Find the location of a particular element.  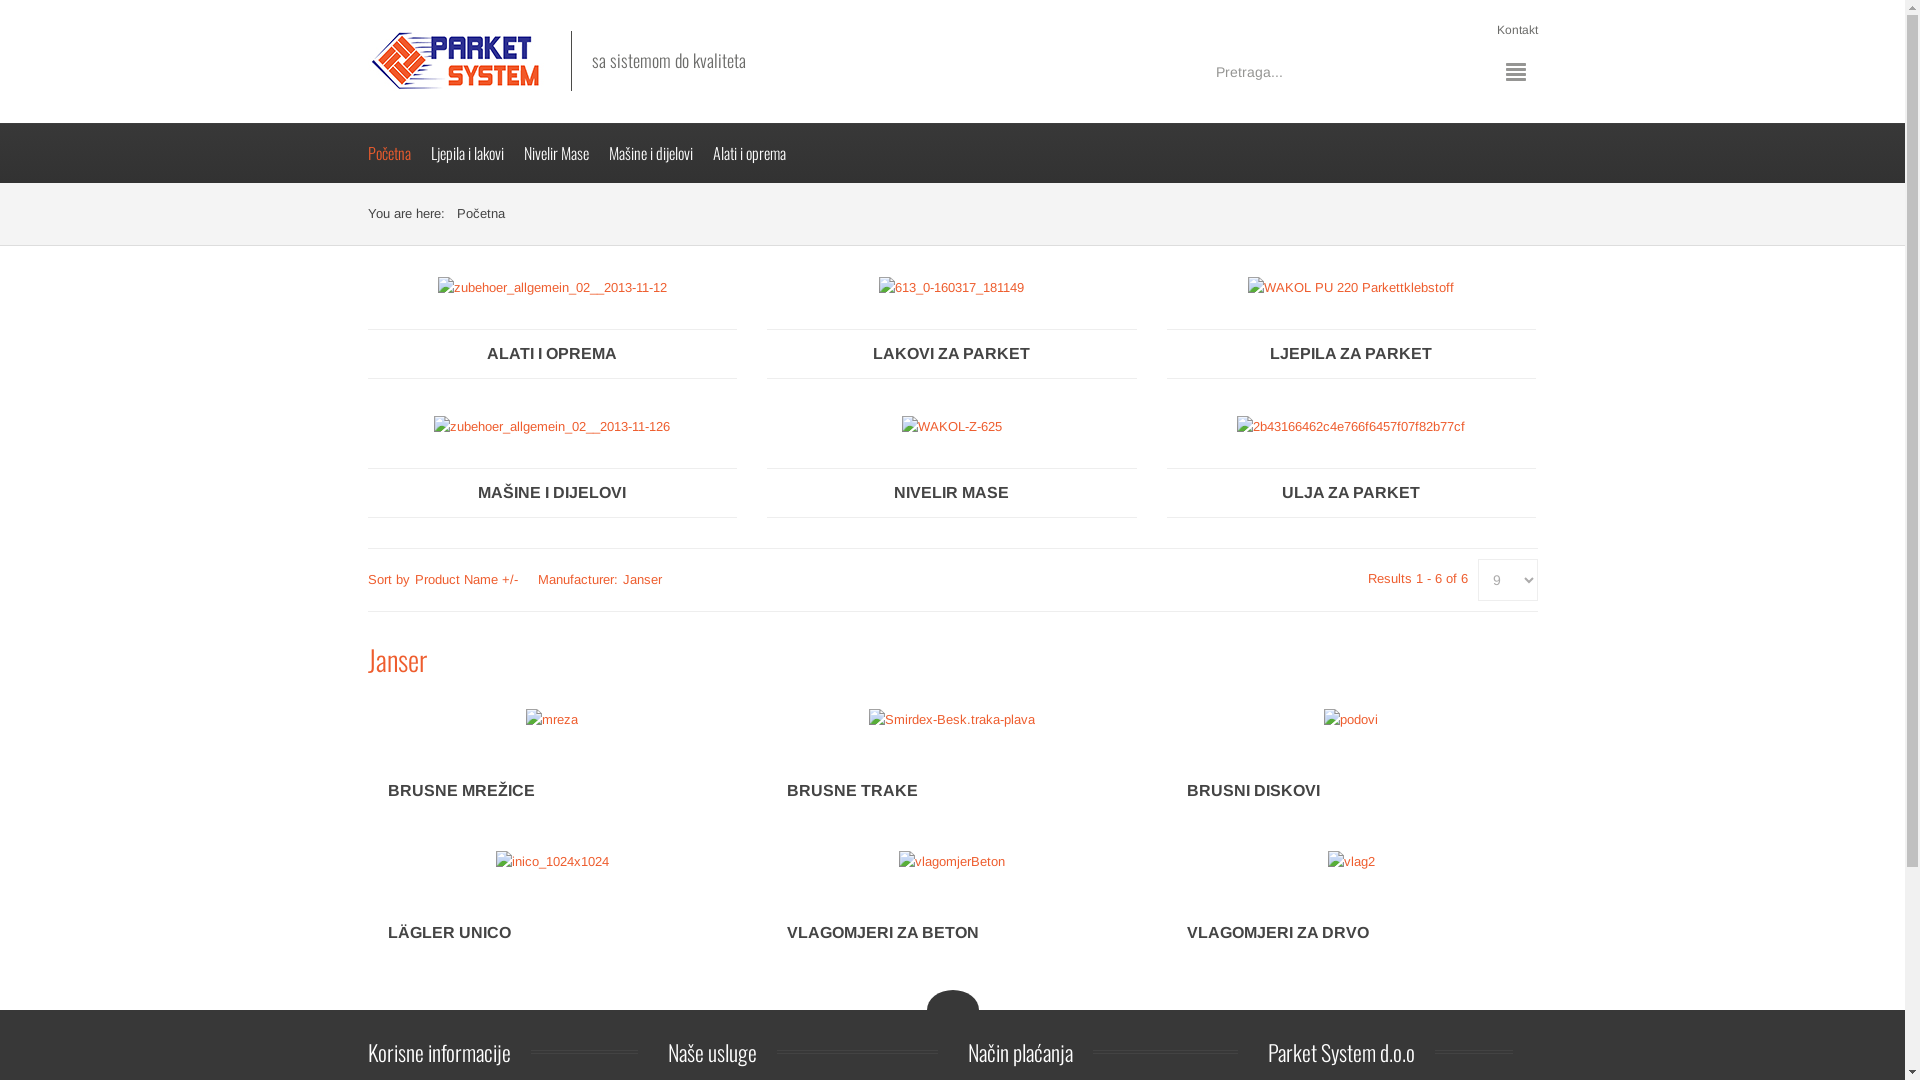

BRUSNI DISKOVI is located at coordinates (1254, 790).